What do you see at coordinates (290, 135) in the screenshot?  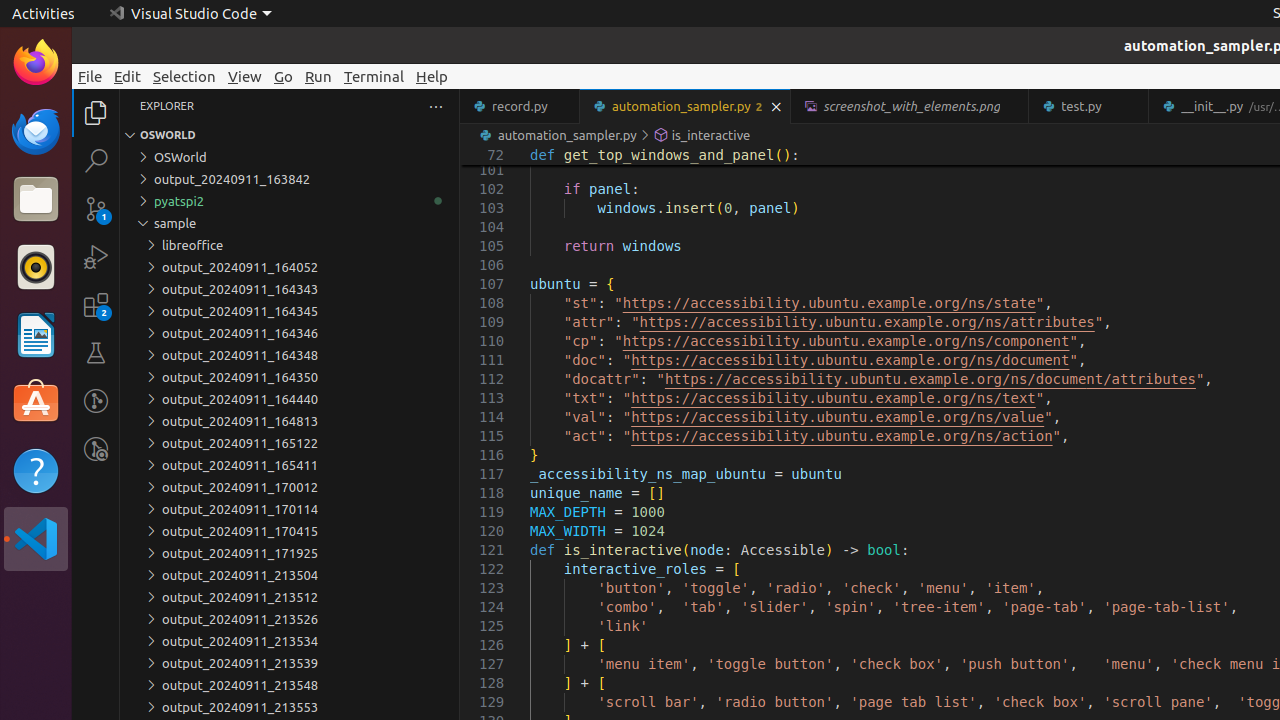 I see `Explorer Section: osworld` at bounding box center [290, 135].